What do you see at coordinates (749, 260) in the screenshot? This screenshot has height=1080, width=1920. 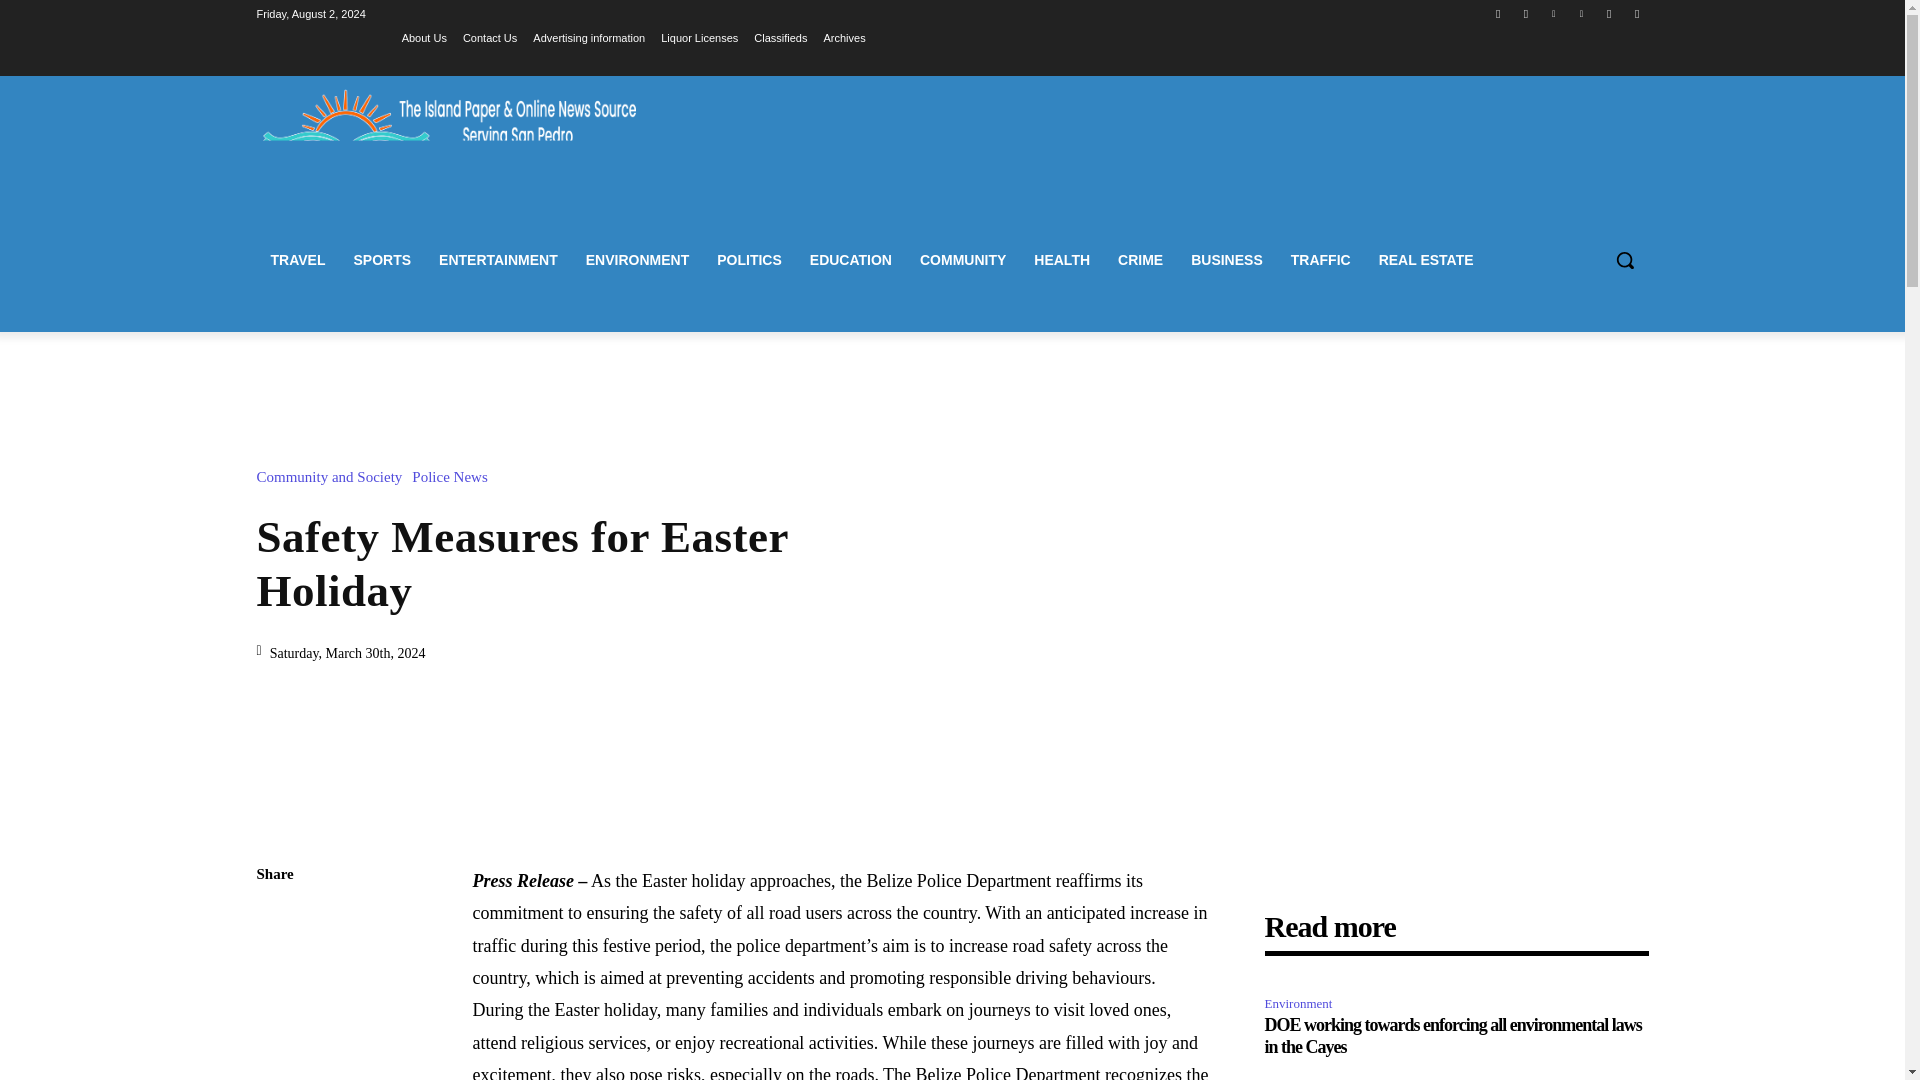 I see `POLITICS` at bounding box center [749, 260].